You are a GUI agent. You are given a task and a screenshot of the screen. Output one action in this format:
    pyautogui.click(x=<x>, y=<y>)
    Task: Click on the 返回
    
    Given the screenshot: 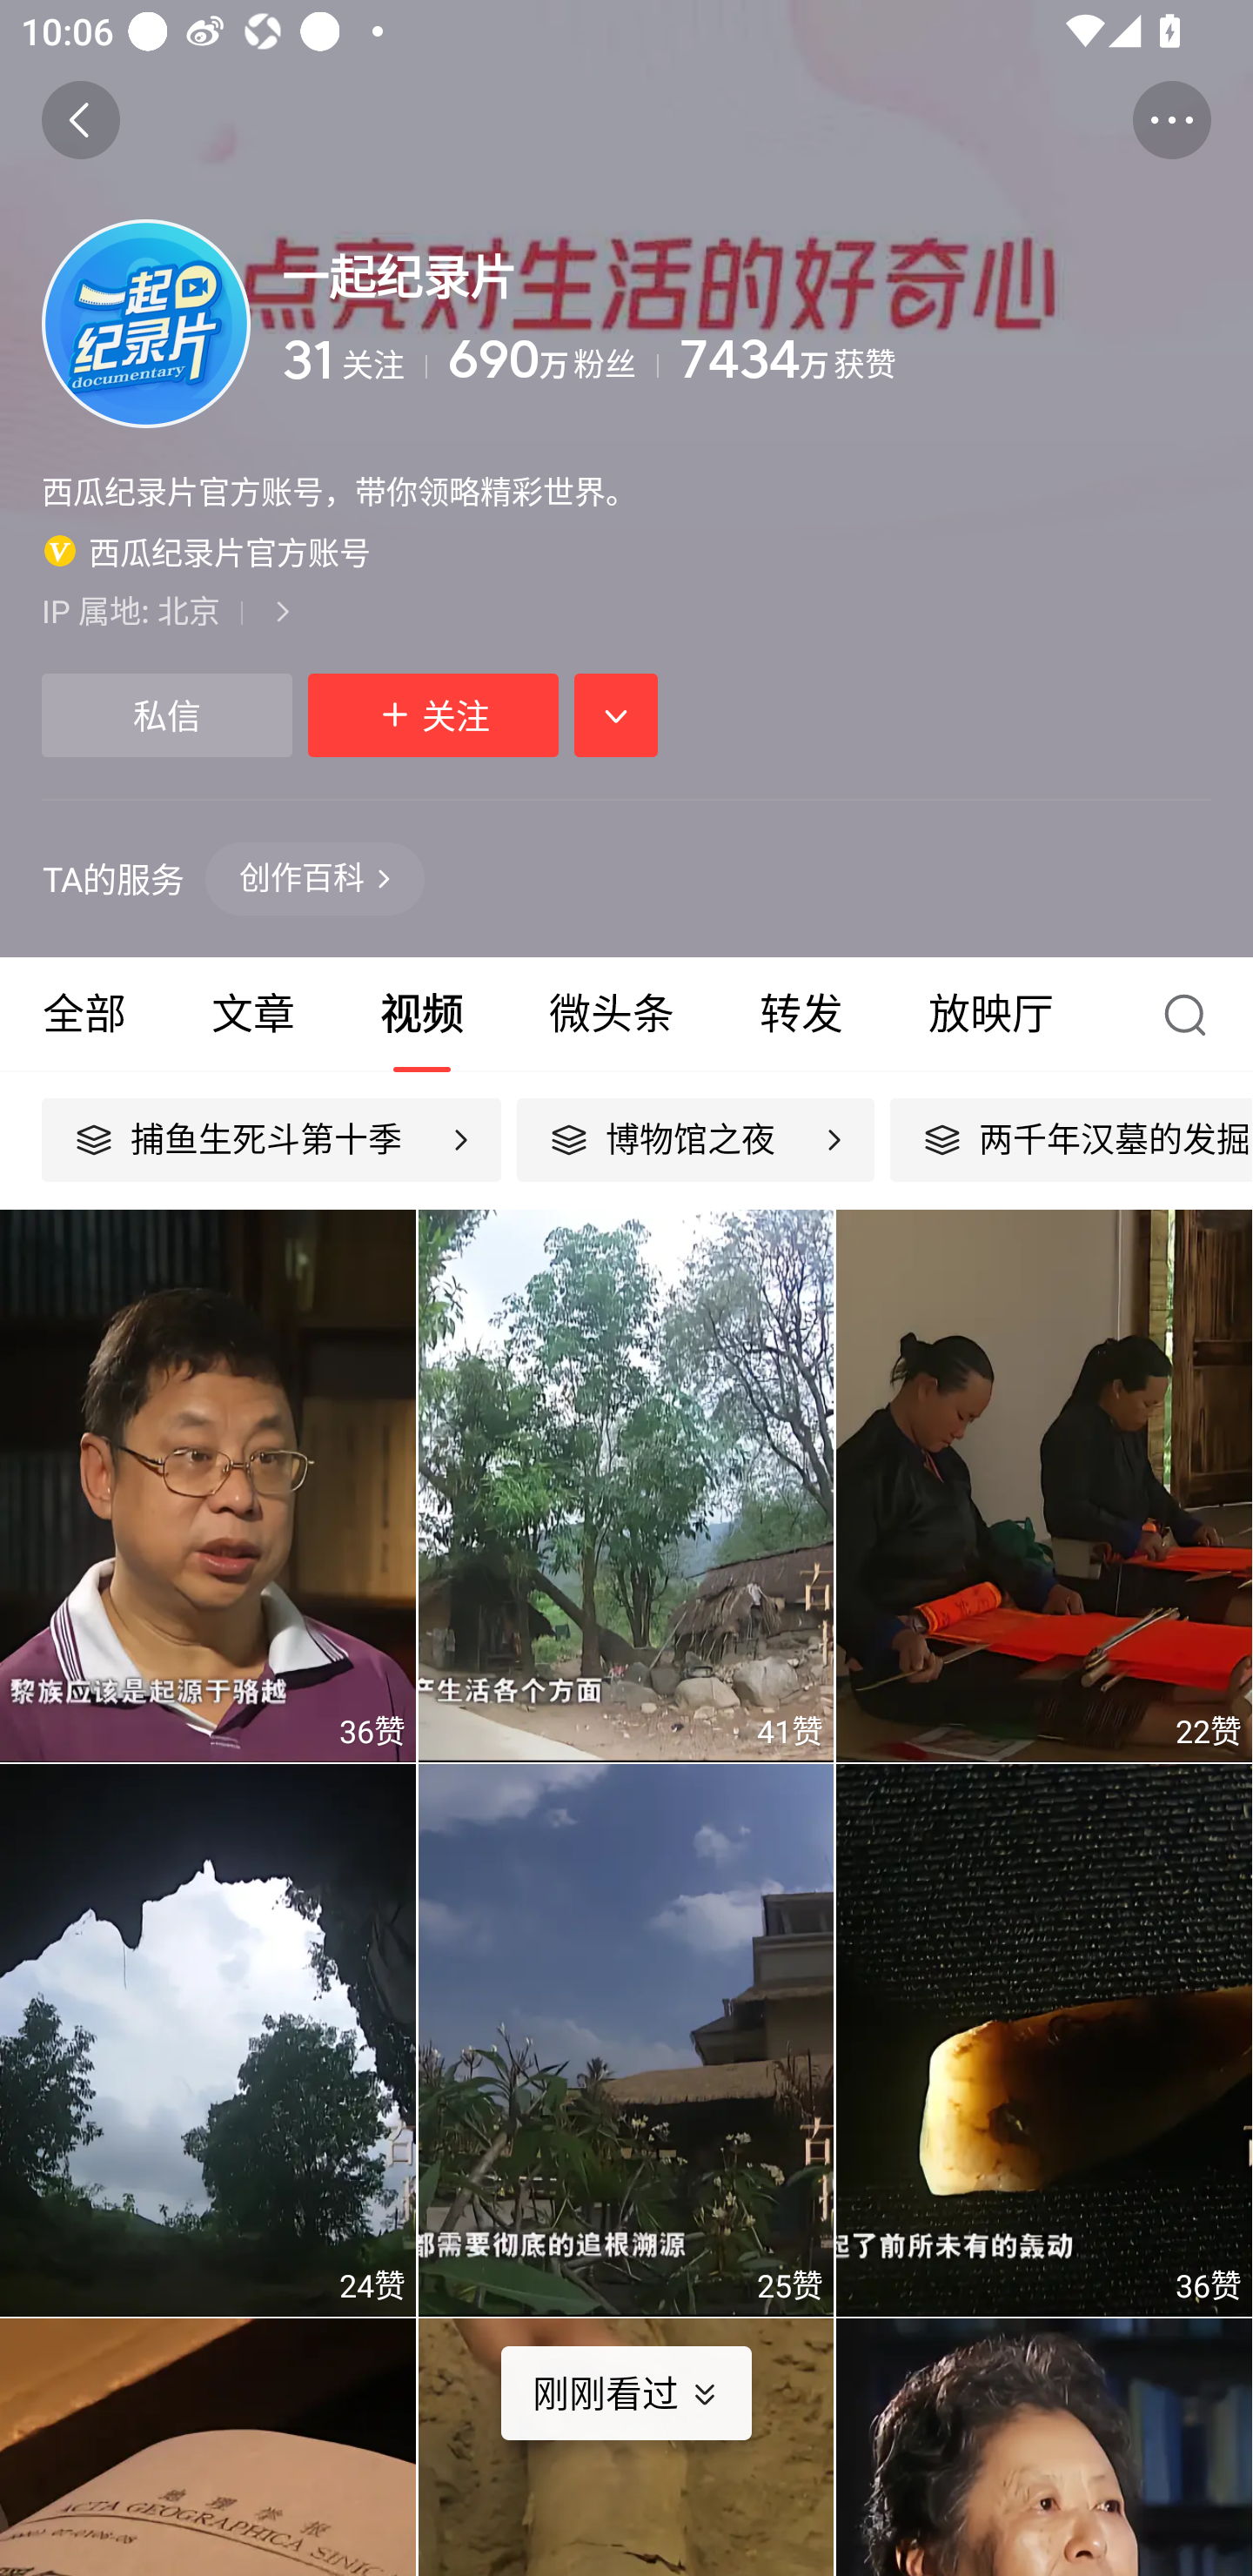 What is the action you would take?
    pyautogui.click(x=80, y=120)
    